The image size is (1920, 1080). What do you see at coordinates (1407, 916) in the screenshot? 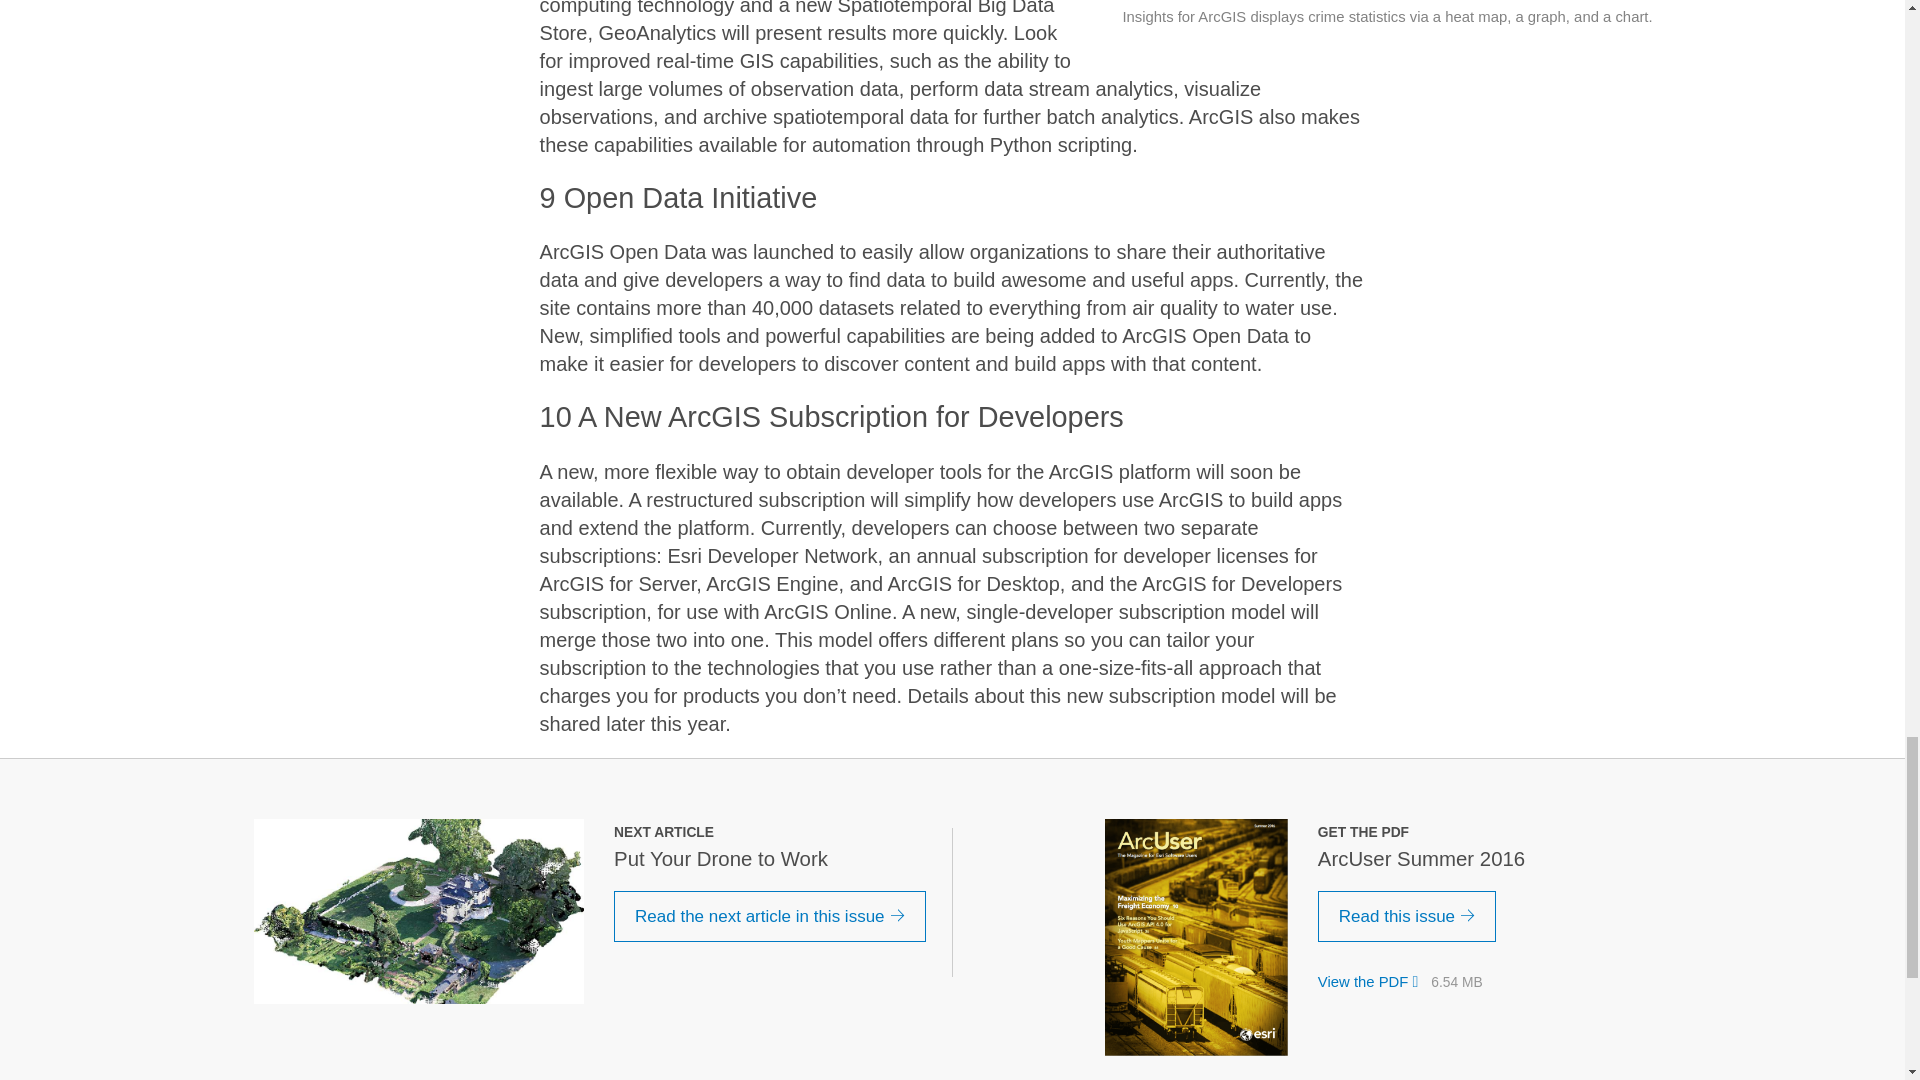
I see `Read this issue` at bounding box center [1407, 916].